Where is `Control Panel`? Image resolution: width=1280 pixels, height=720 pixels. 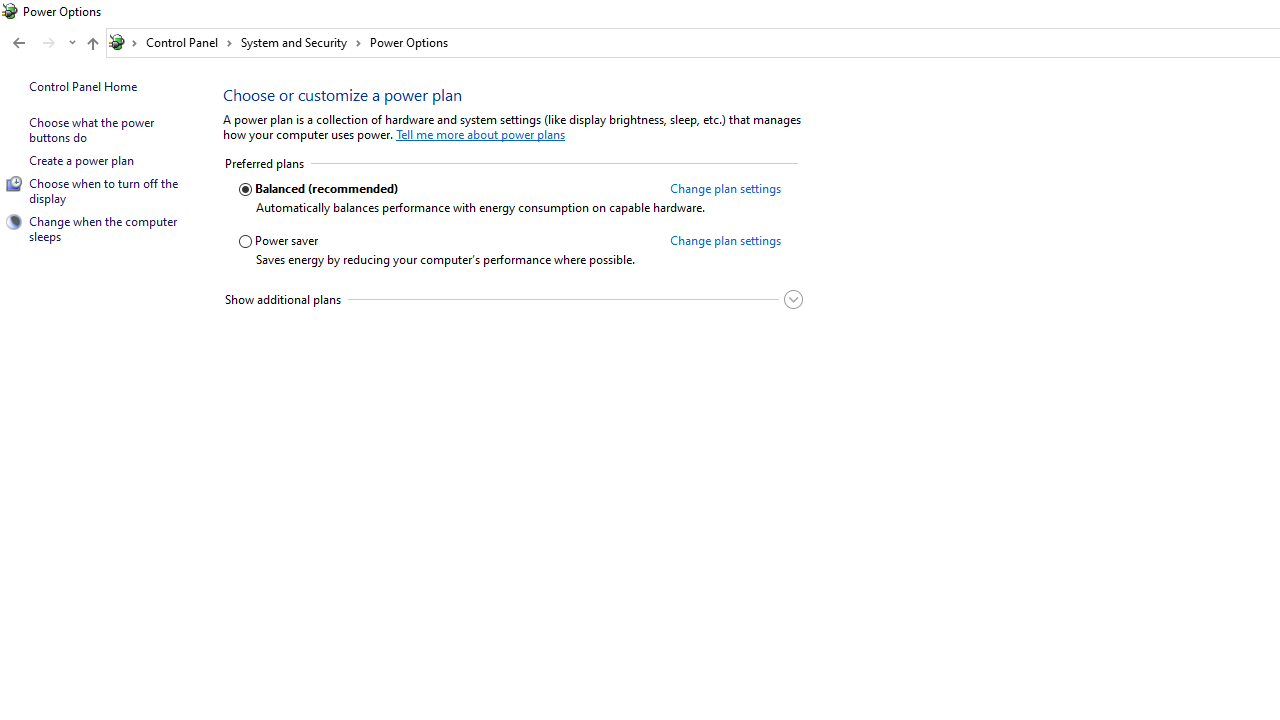 Control Panel is located at coordinates (189, 42).